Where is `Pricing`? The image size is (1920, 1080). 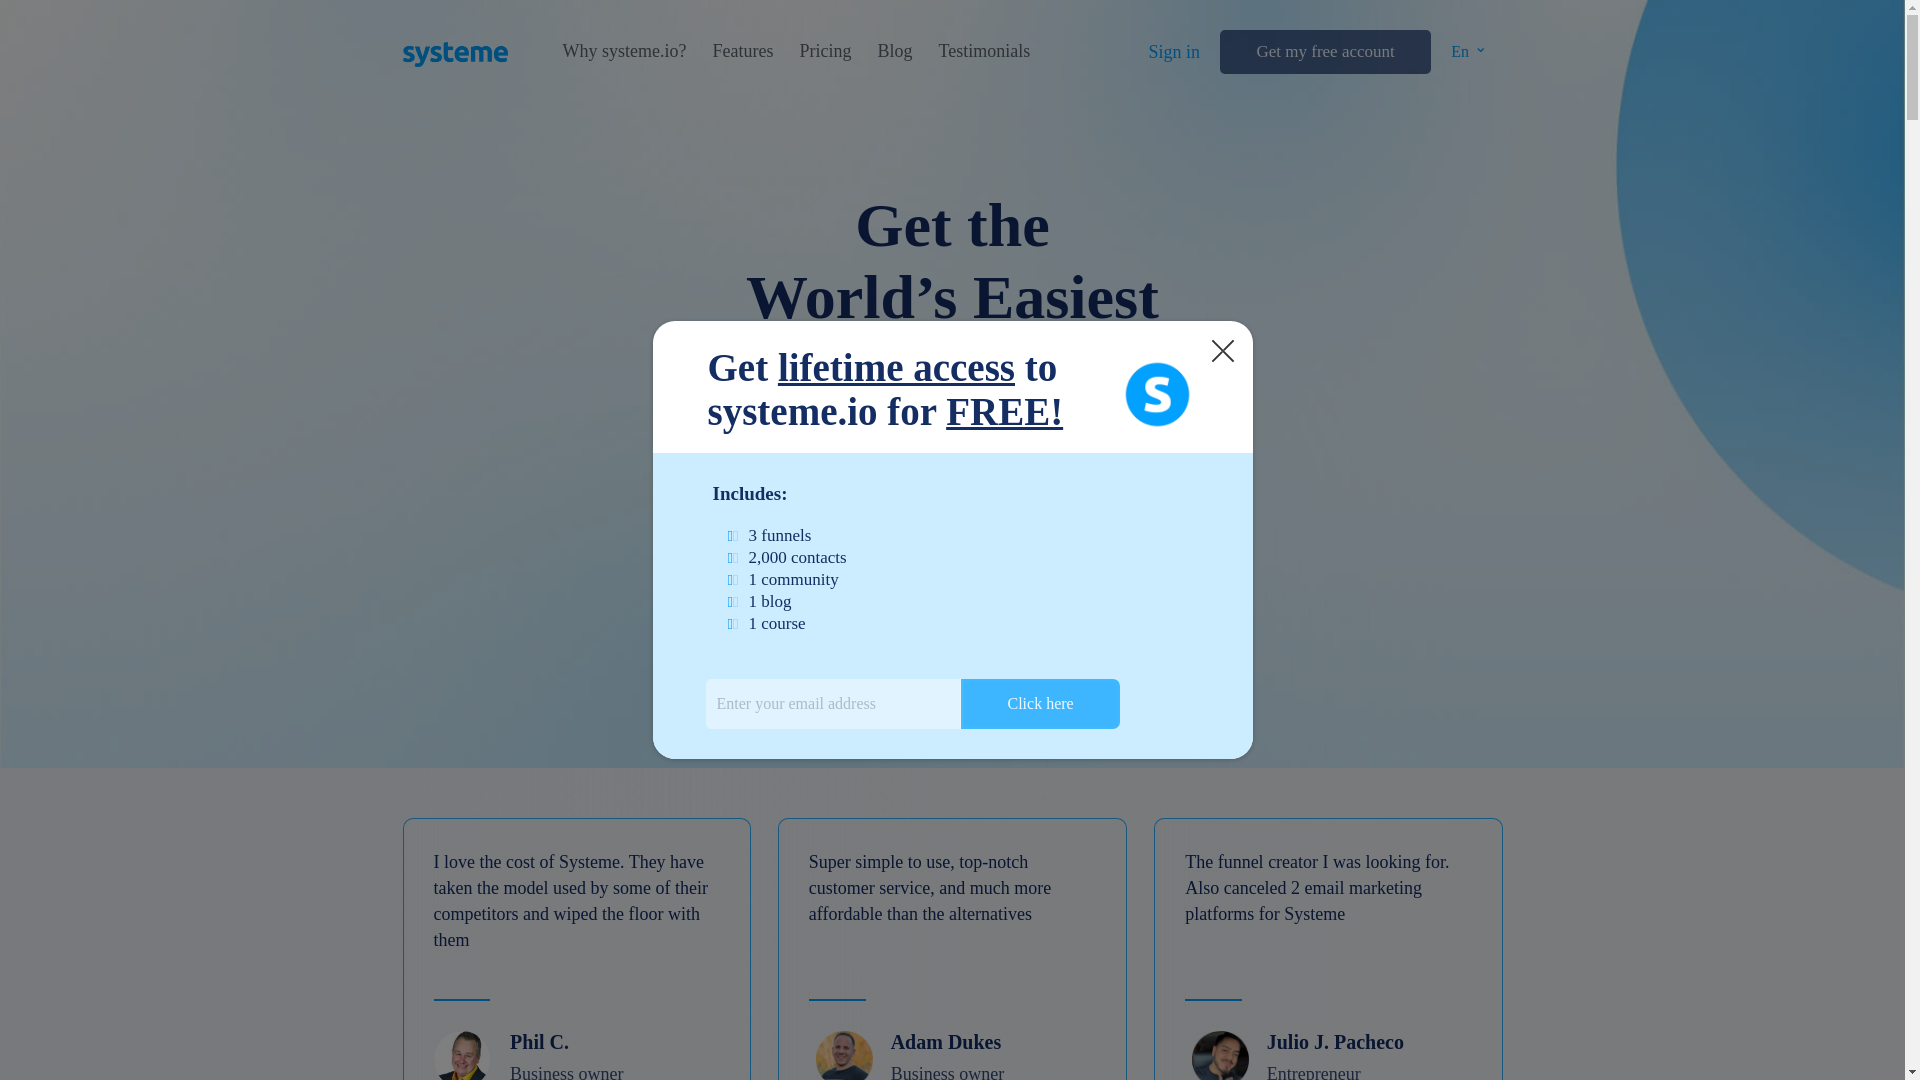
Pricing is located at coordinates (824, 51).